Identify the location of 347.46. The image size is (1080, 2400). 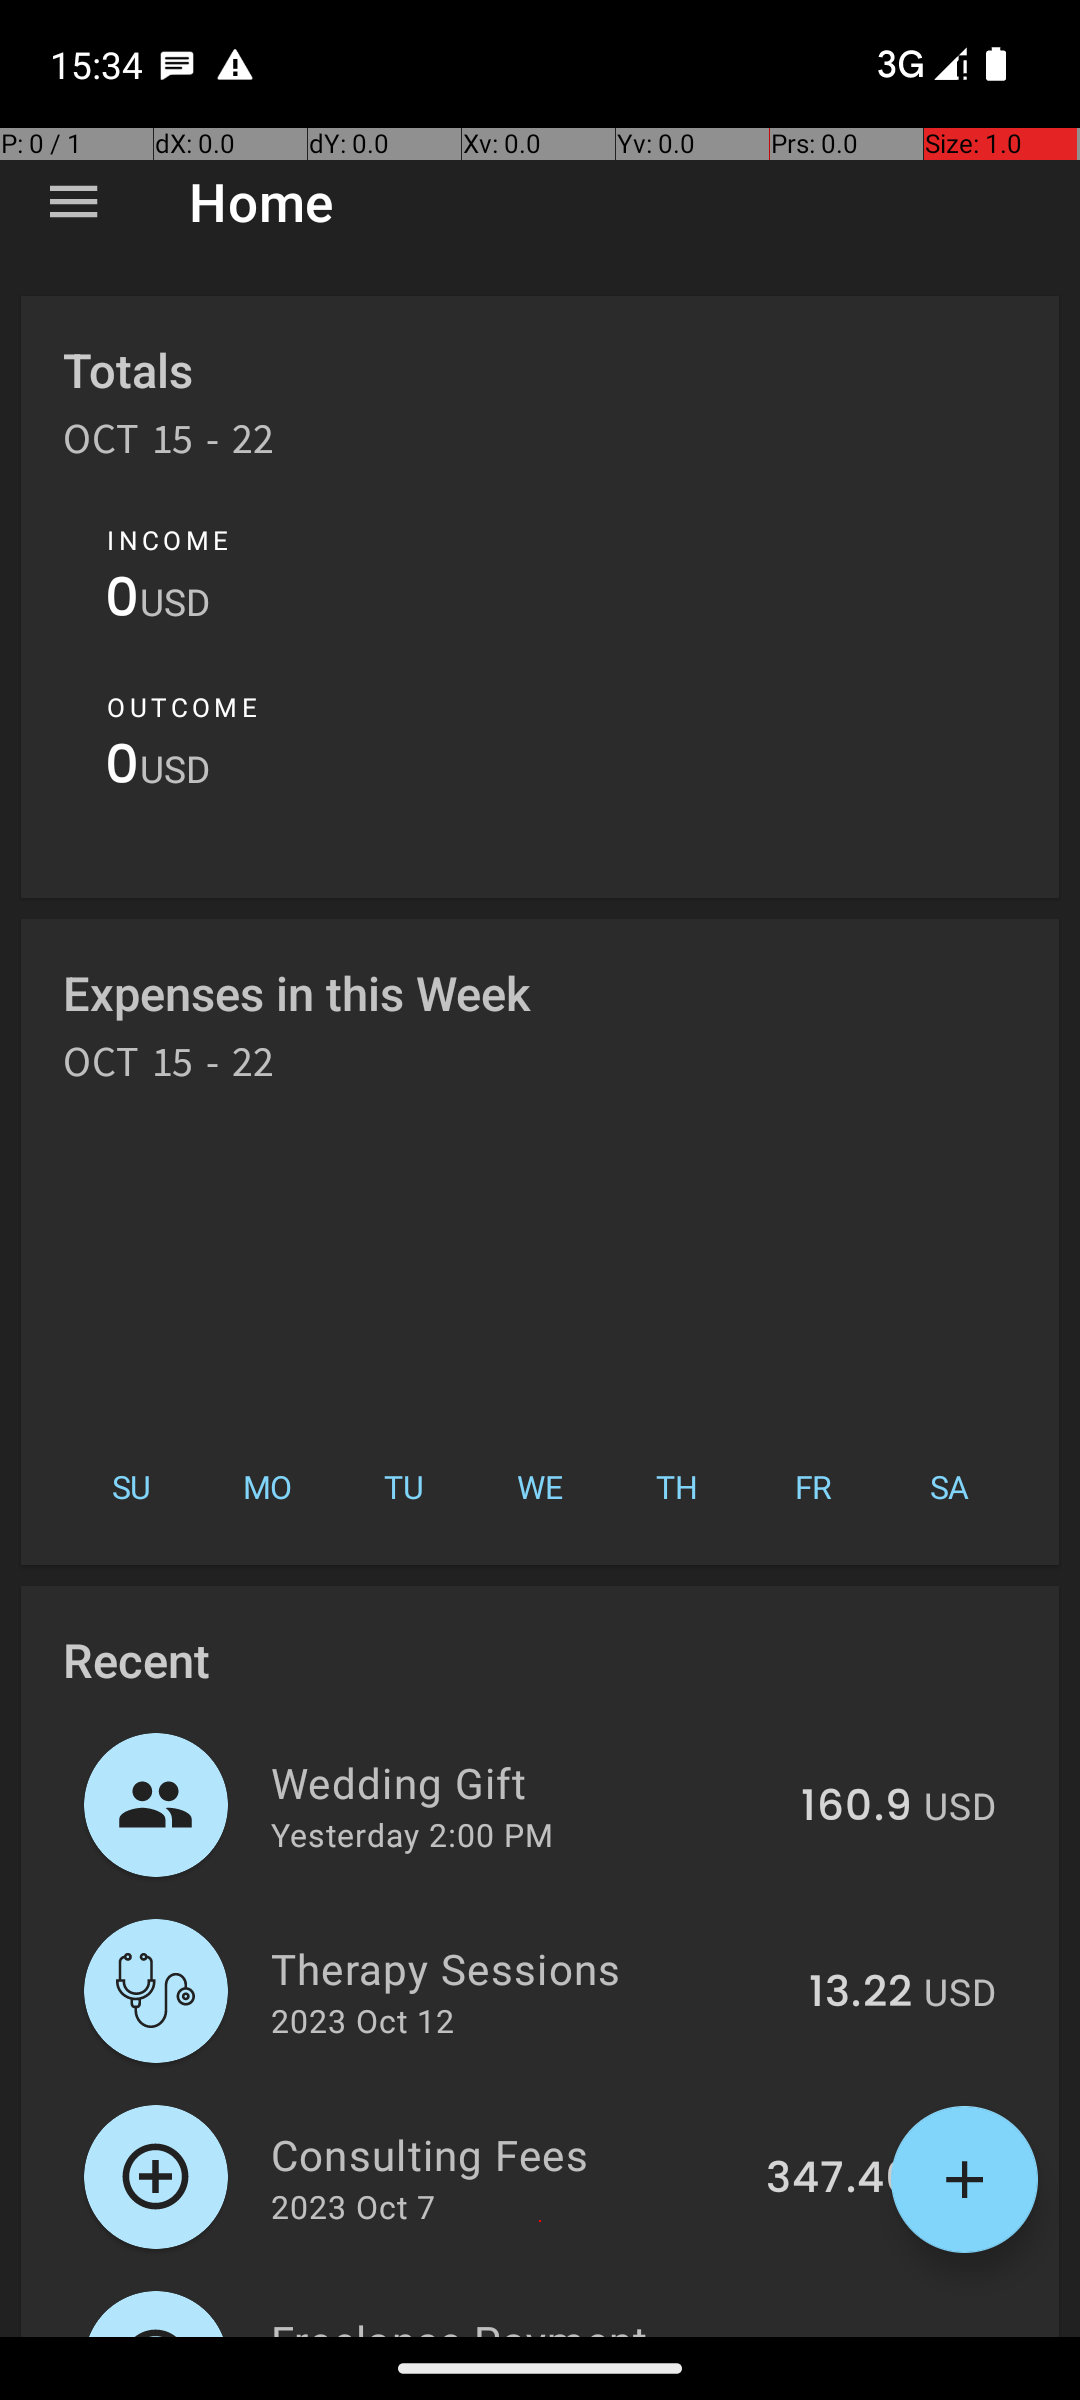
(839, 2179).